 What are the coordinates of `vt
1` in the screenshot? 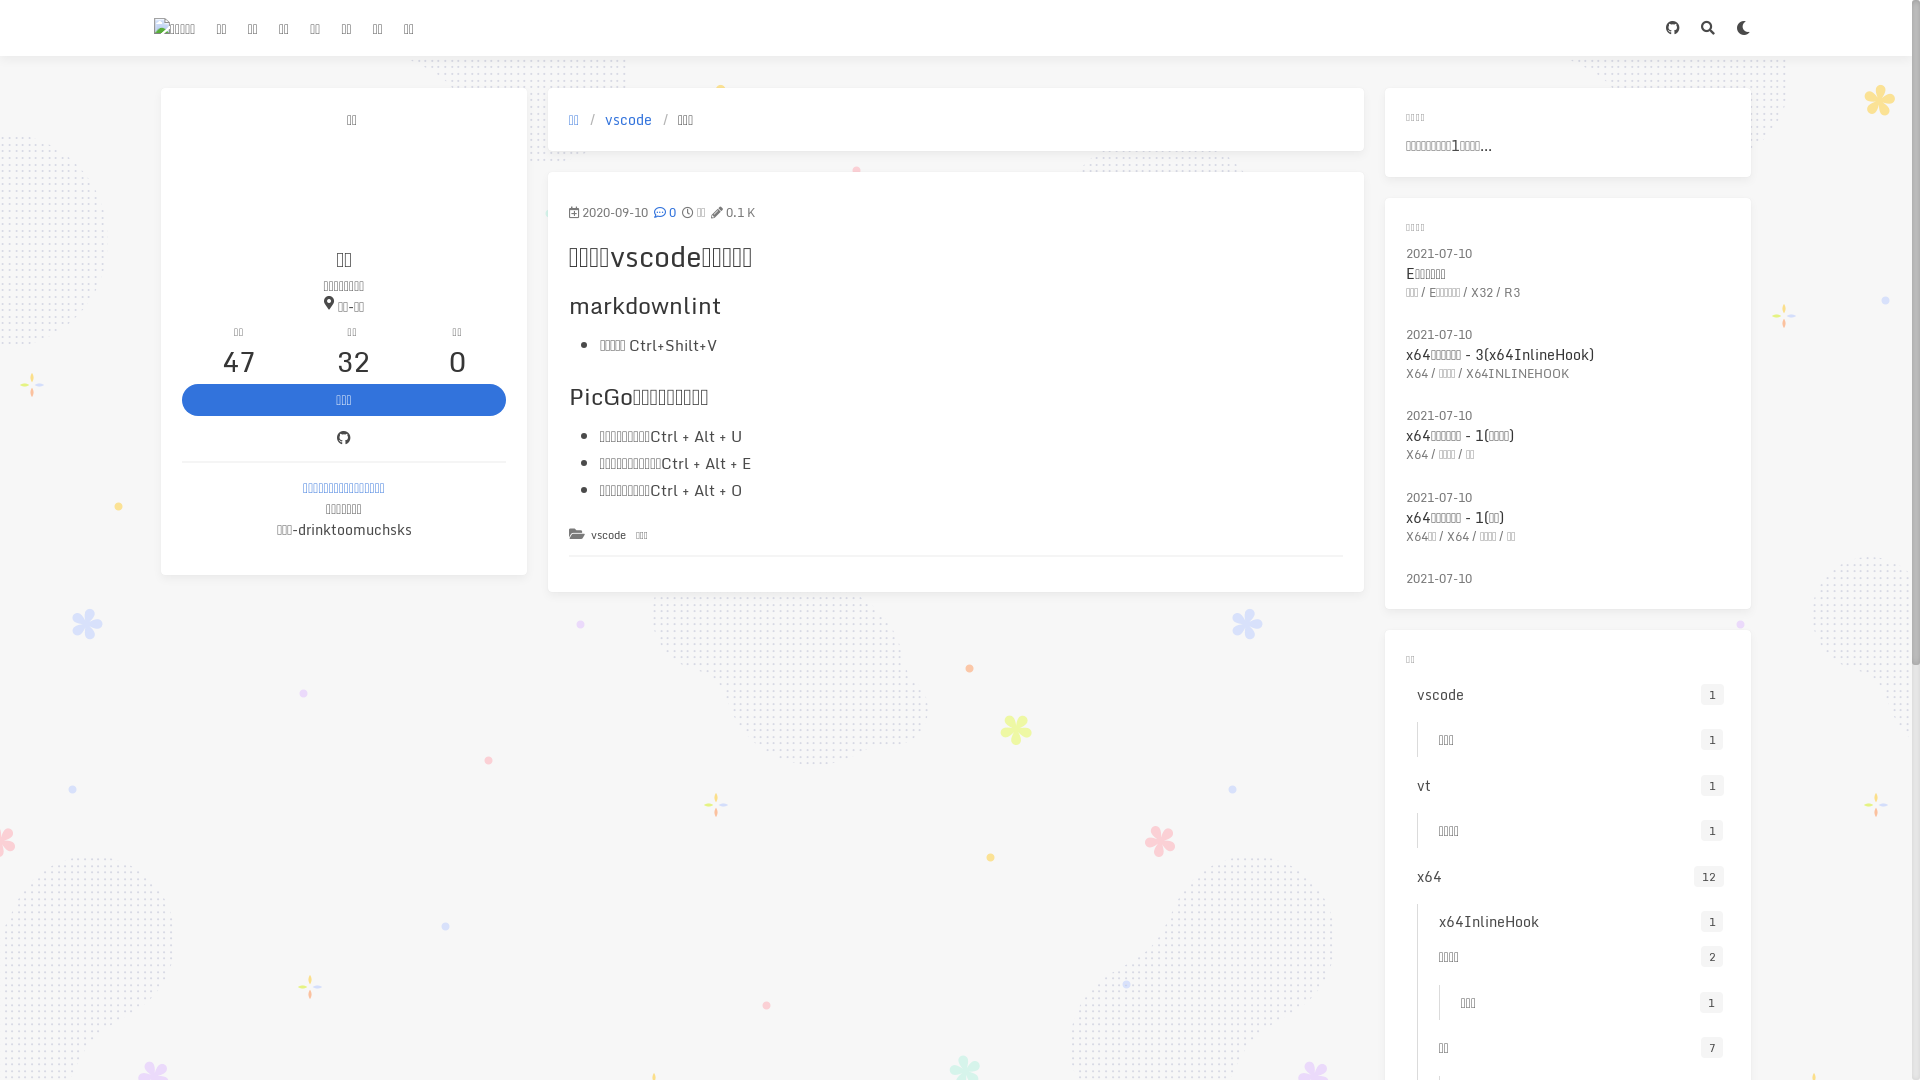 It's located at (1568, 786).